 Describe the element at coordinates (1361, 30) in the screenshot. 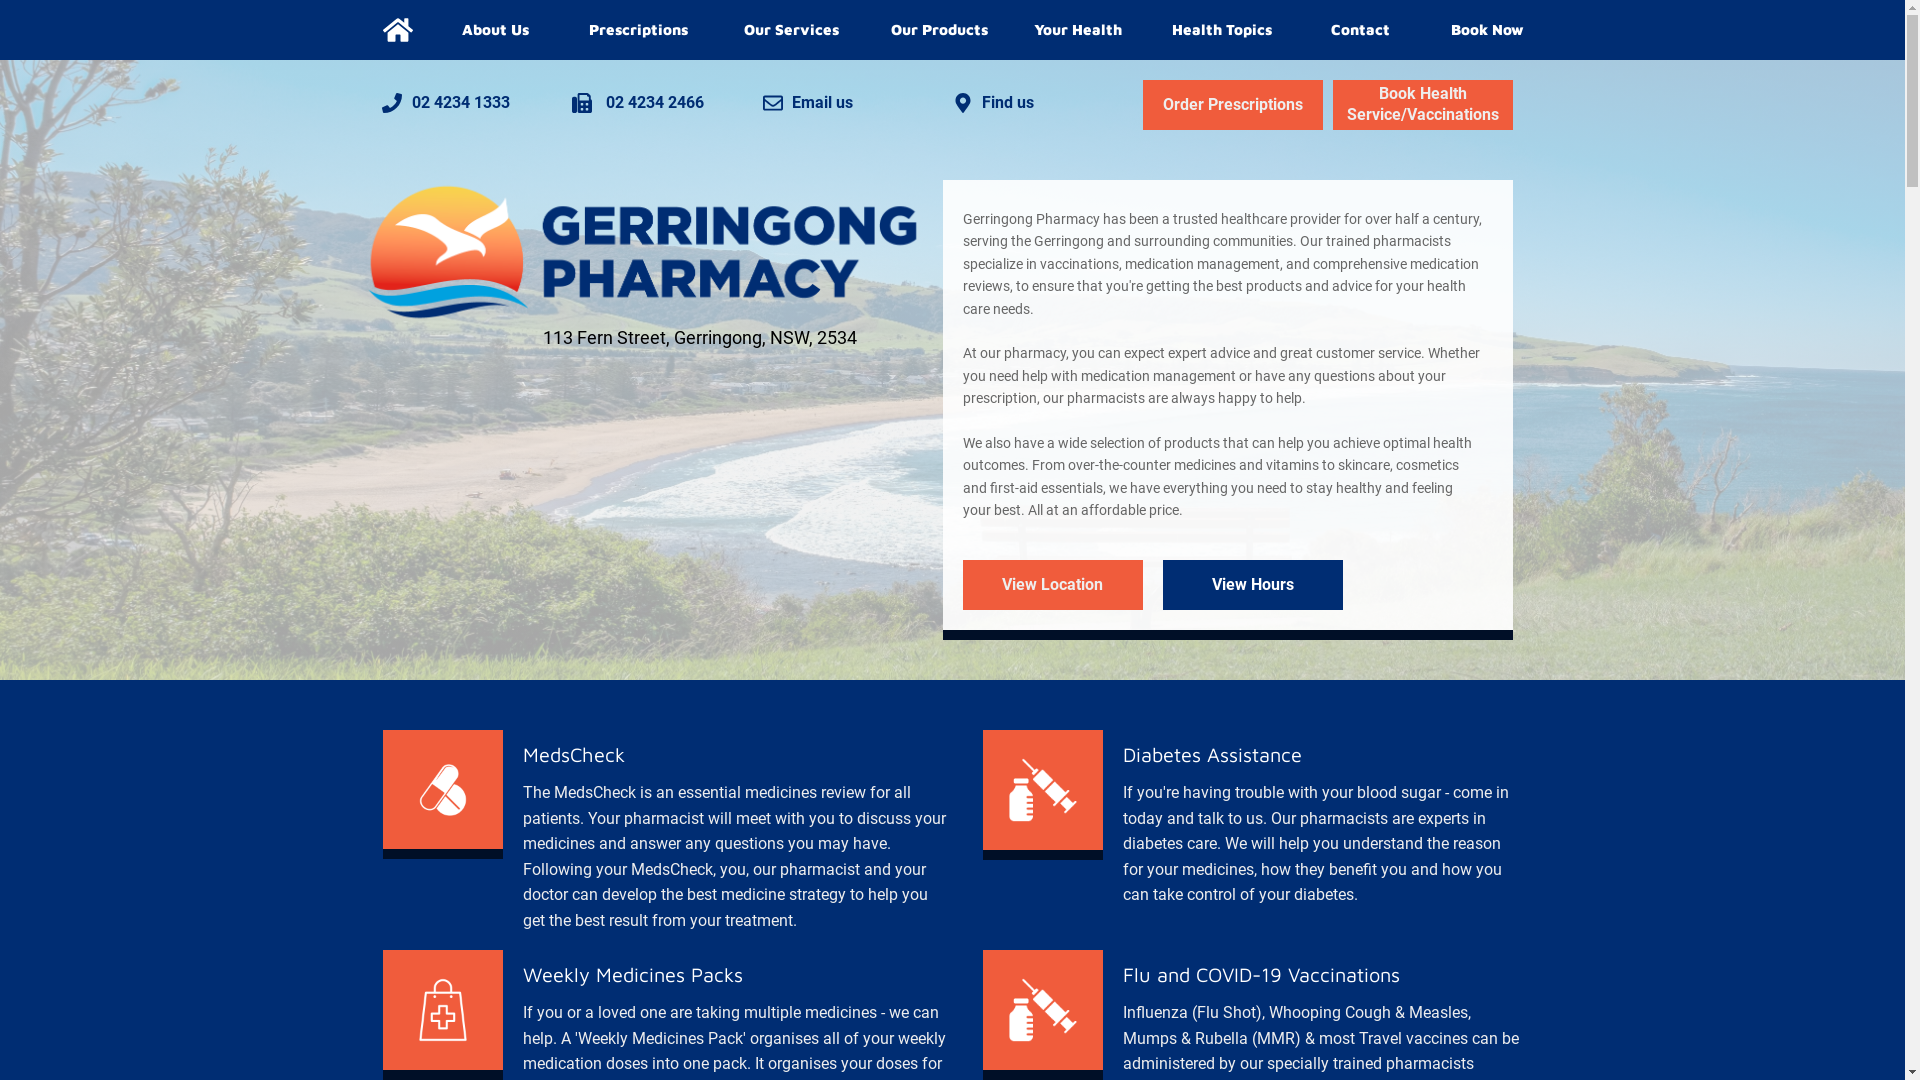

I see `Contact` at that location.